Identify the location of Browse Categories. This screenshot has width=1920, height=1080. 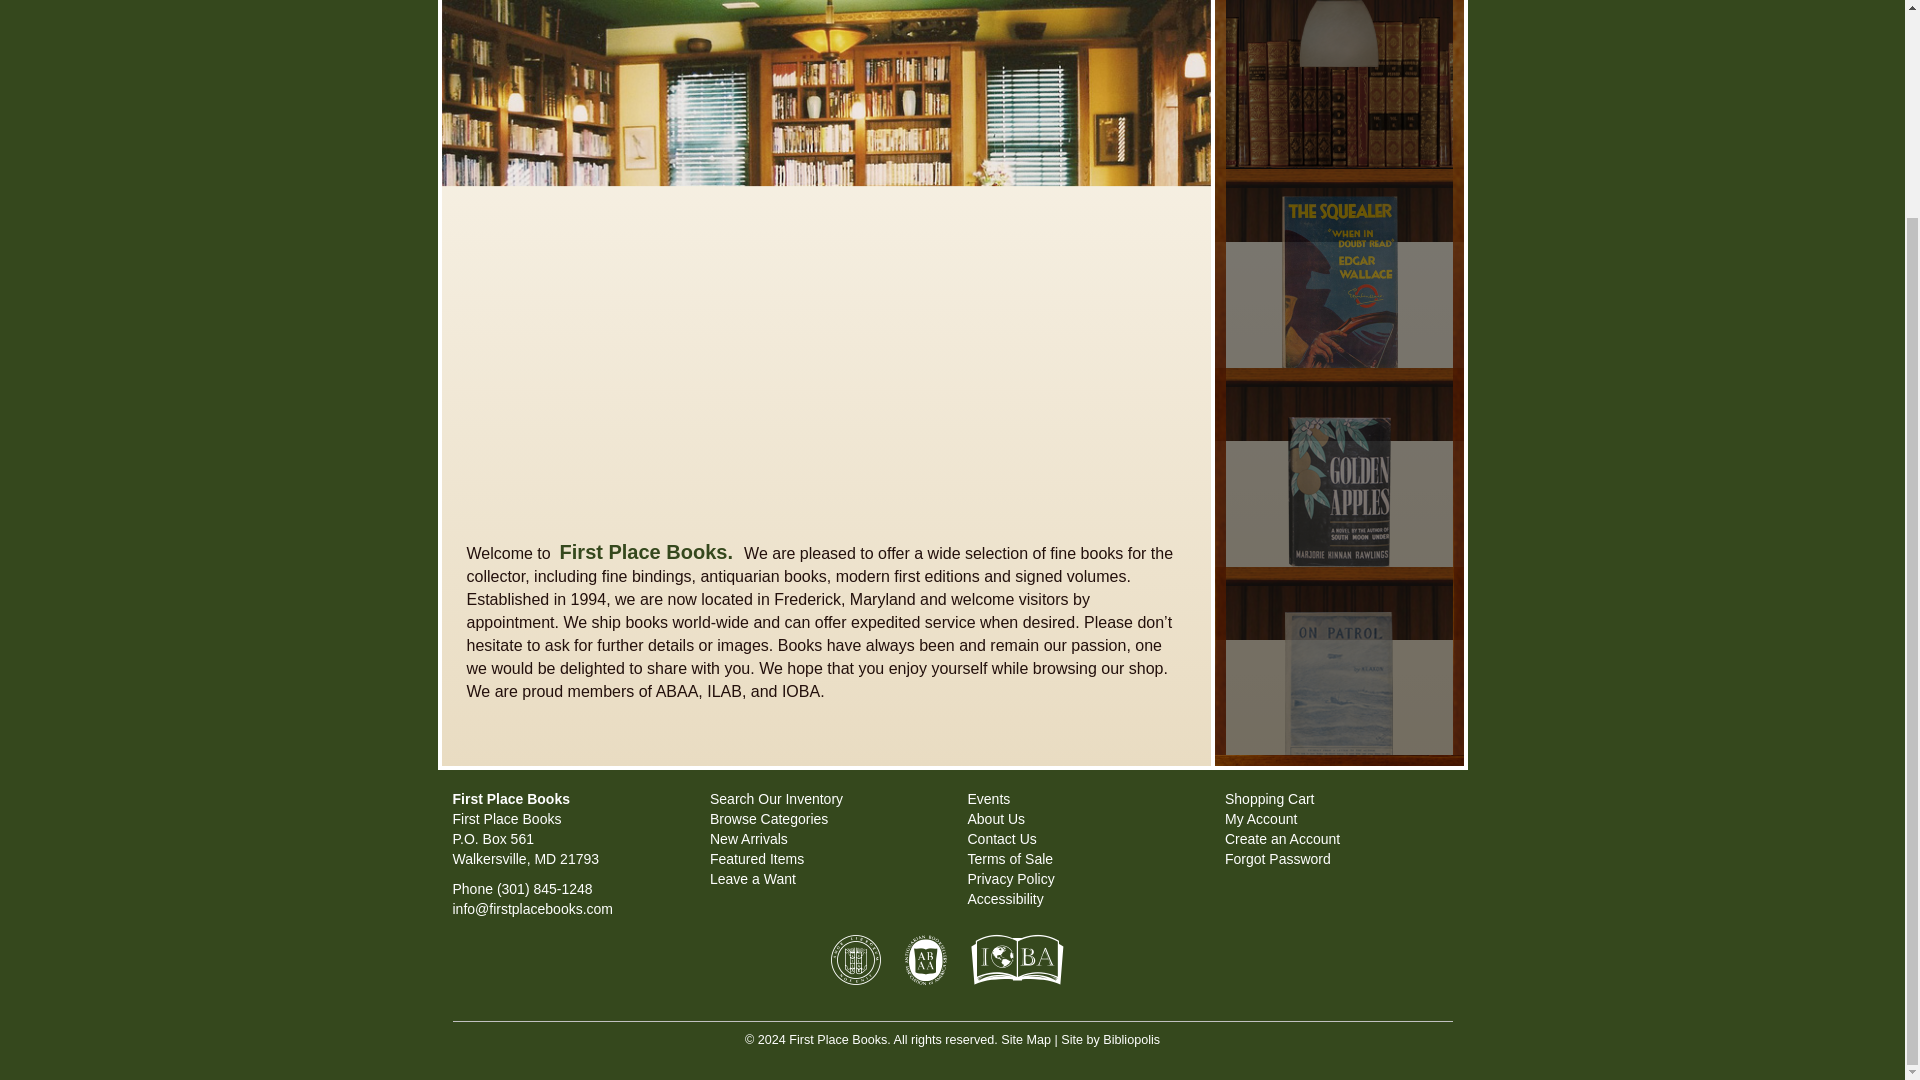
(768, 819).